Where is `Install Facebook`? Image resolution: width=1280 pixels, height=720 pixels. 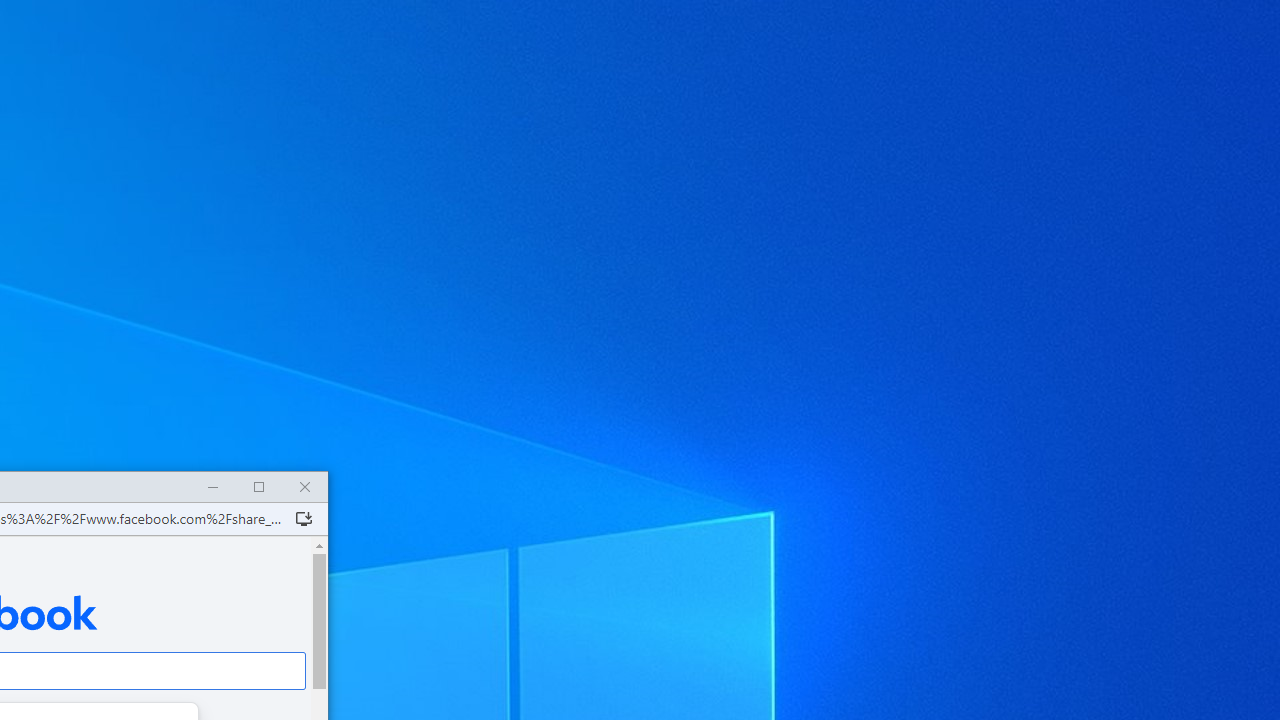 Install Facebook is located at coordinates (304, 518).